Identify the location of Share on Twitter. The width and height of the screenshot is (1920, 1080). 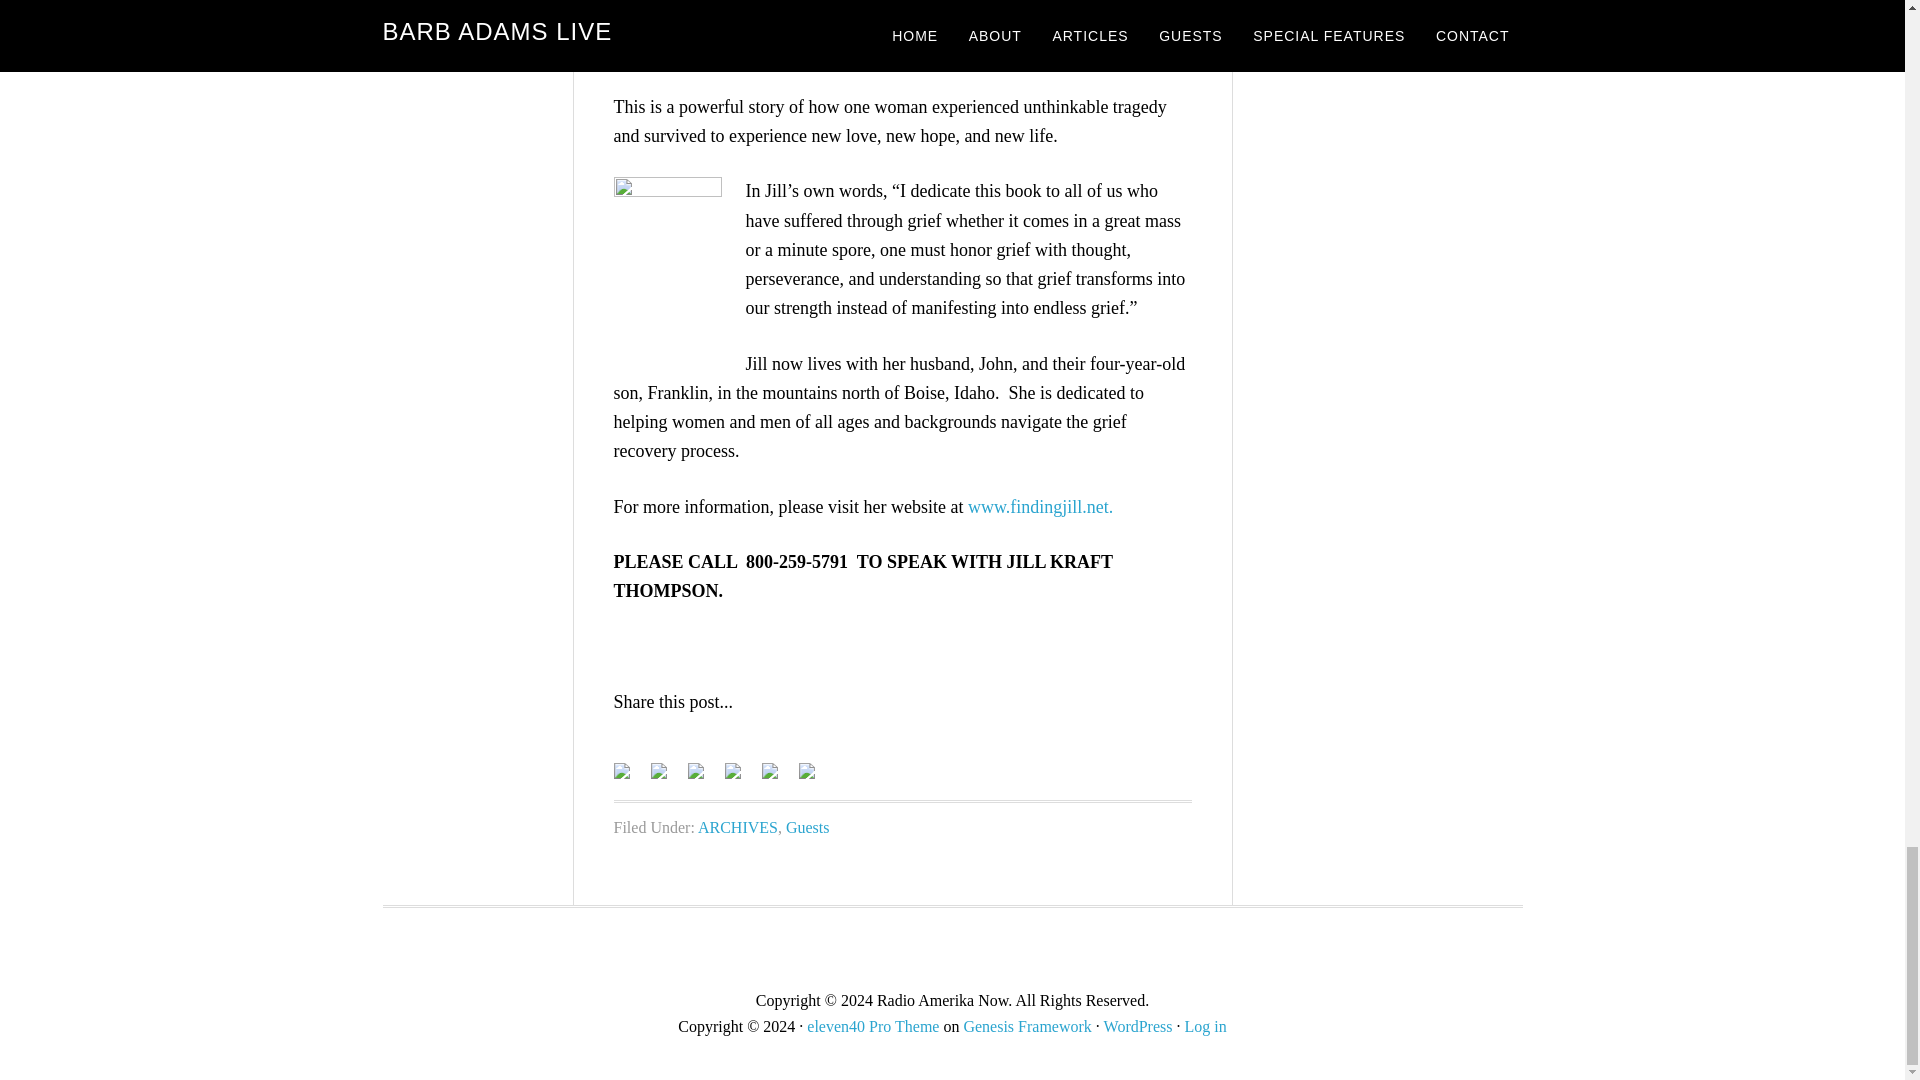
(658, 770).